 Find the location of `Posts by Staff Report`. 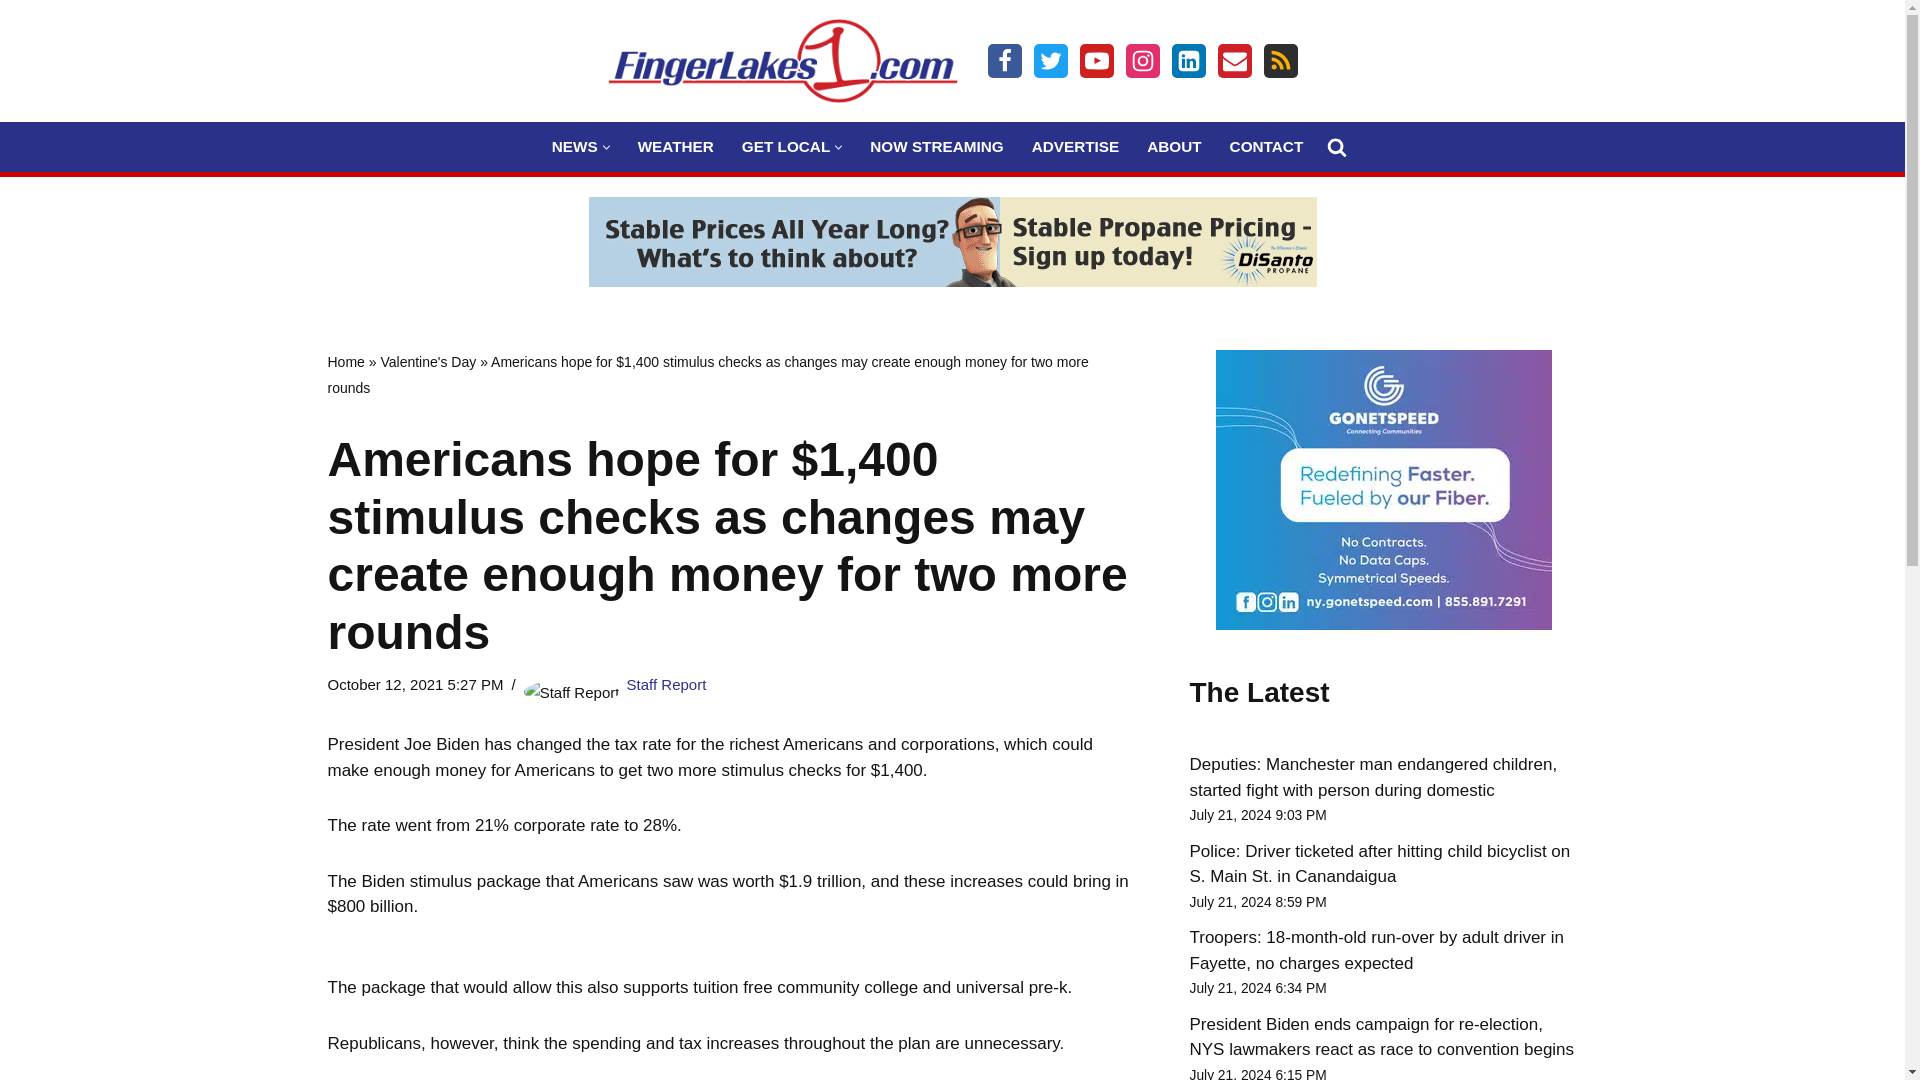

Posts by Staff Report is located at coordinates (666, 684).